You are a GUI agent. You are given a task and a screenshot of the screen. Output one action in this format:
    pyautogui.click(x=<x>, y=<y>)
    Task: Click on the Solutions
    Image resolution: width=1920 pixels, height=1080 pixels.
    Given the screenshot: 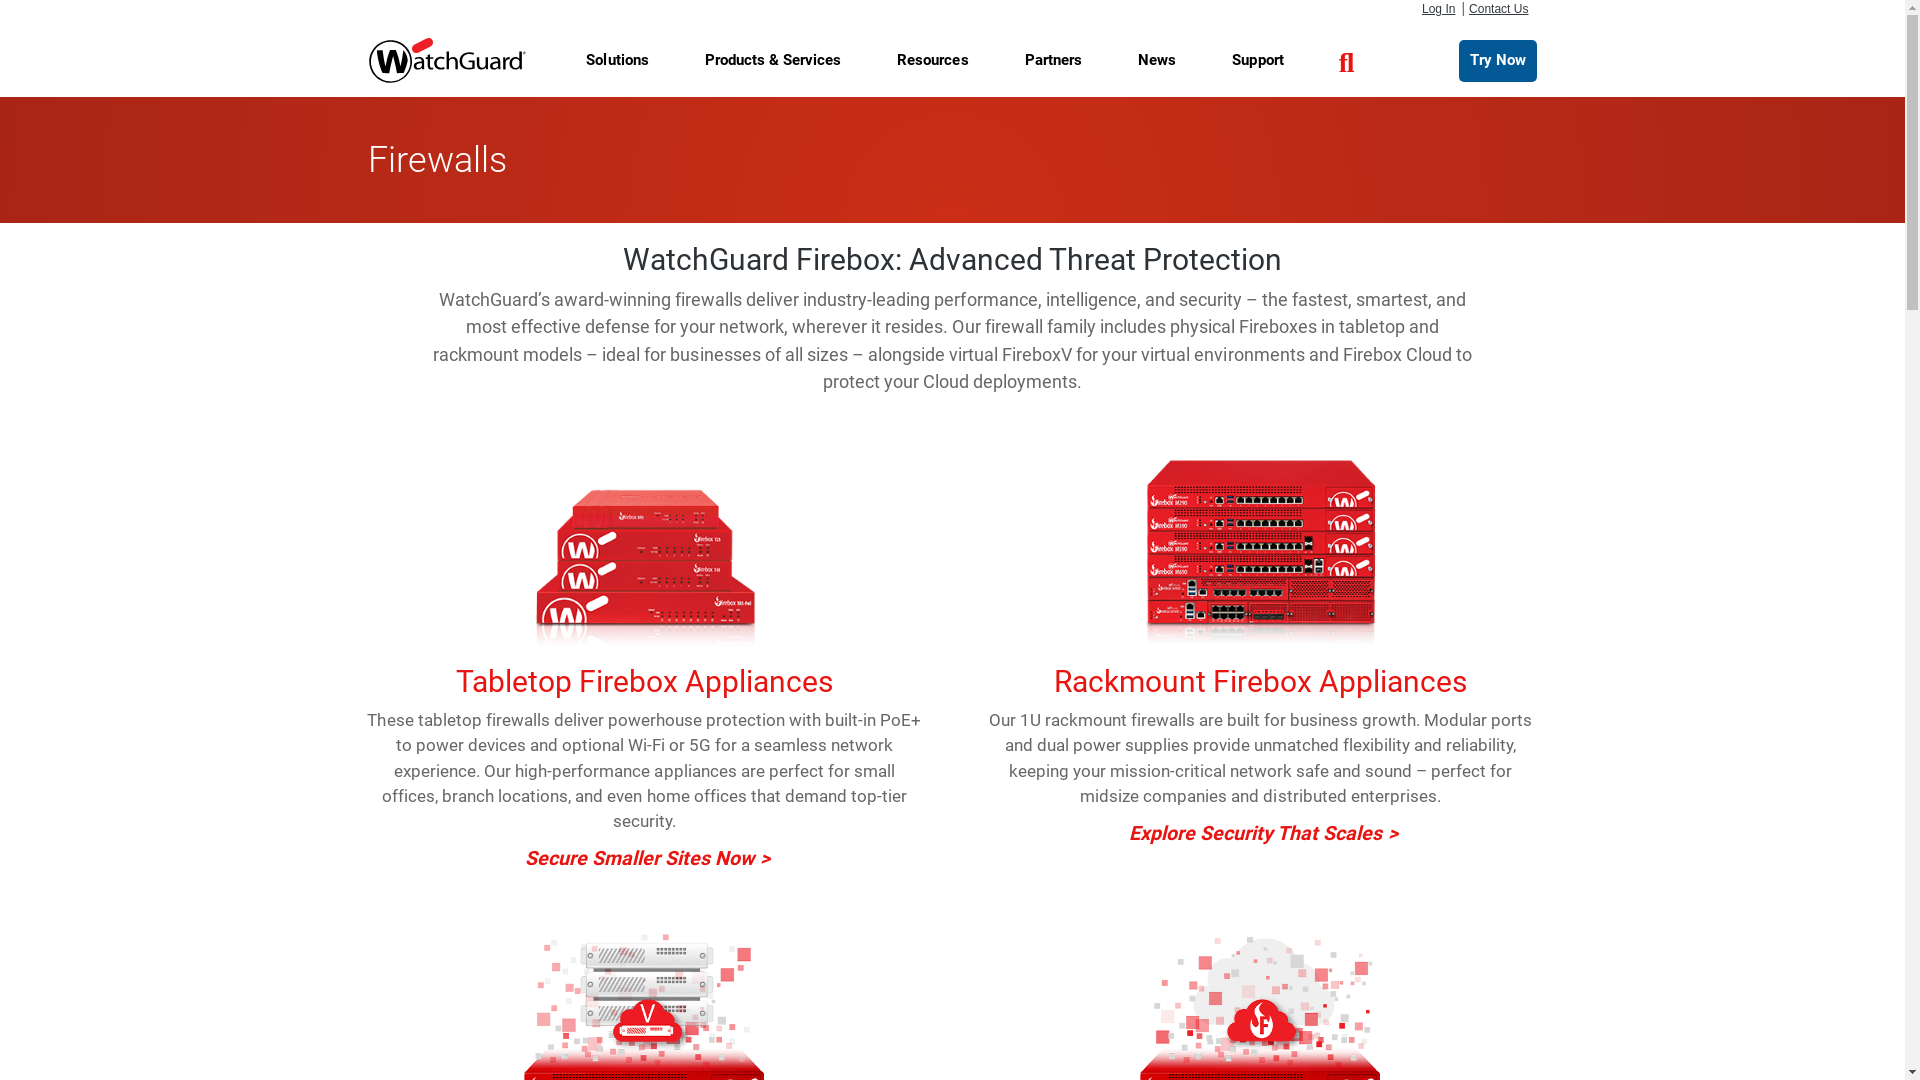 What is the action you would take?
    pyautogui.click(x=616, y=60)
    